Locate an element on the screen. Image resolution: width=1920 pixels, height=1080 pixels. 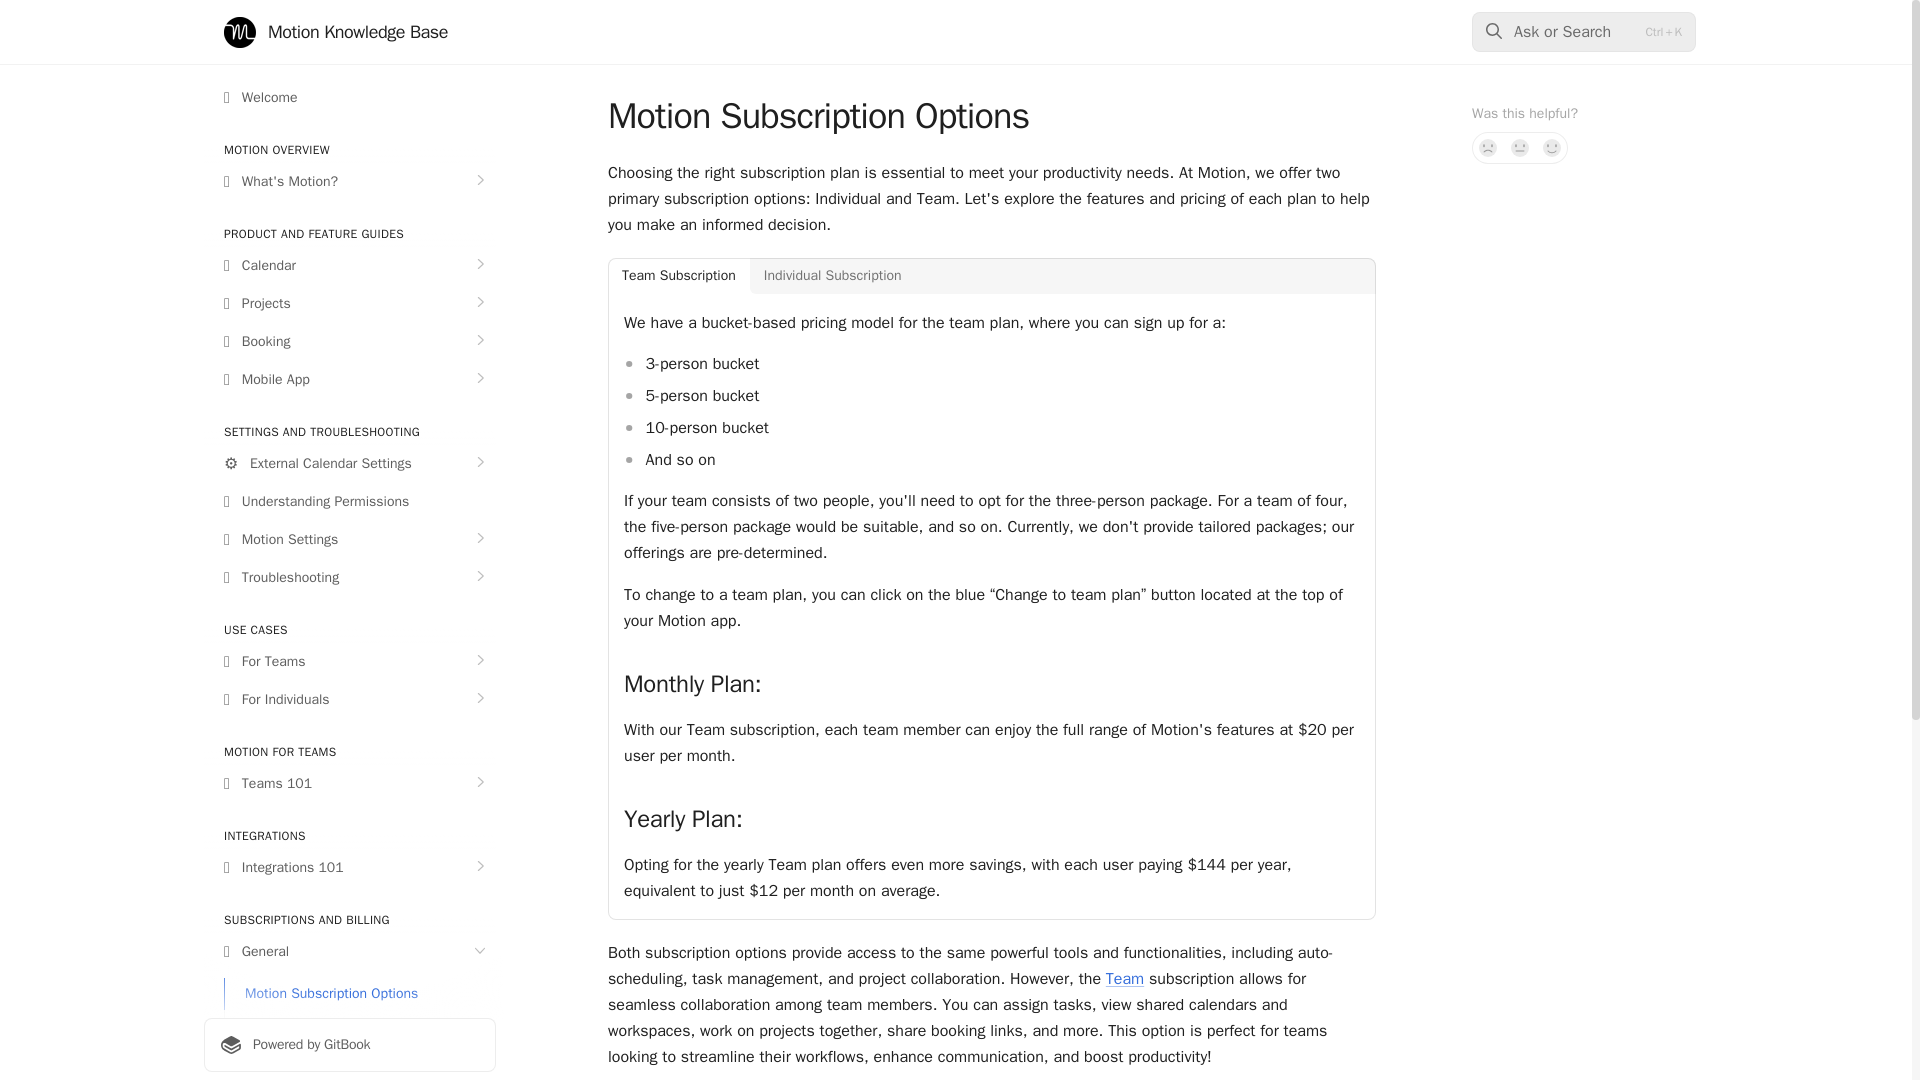
Motion Knowledge Base is located at coordinates (336, 32).